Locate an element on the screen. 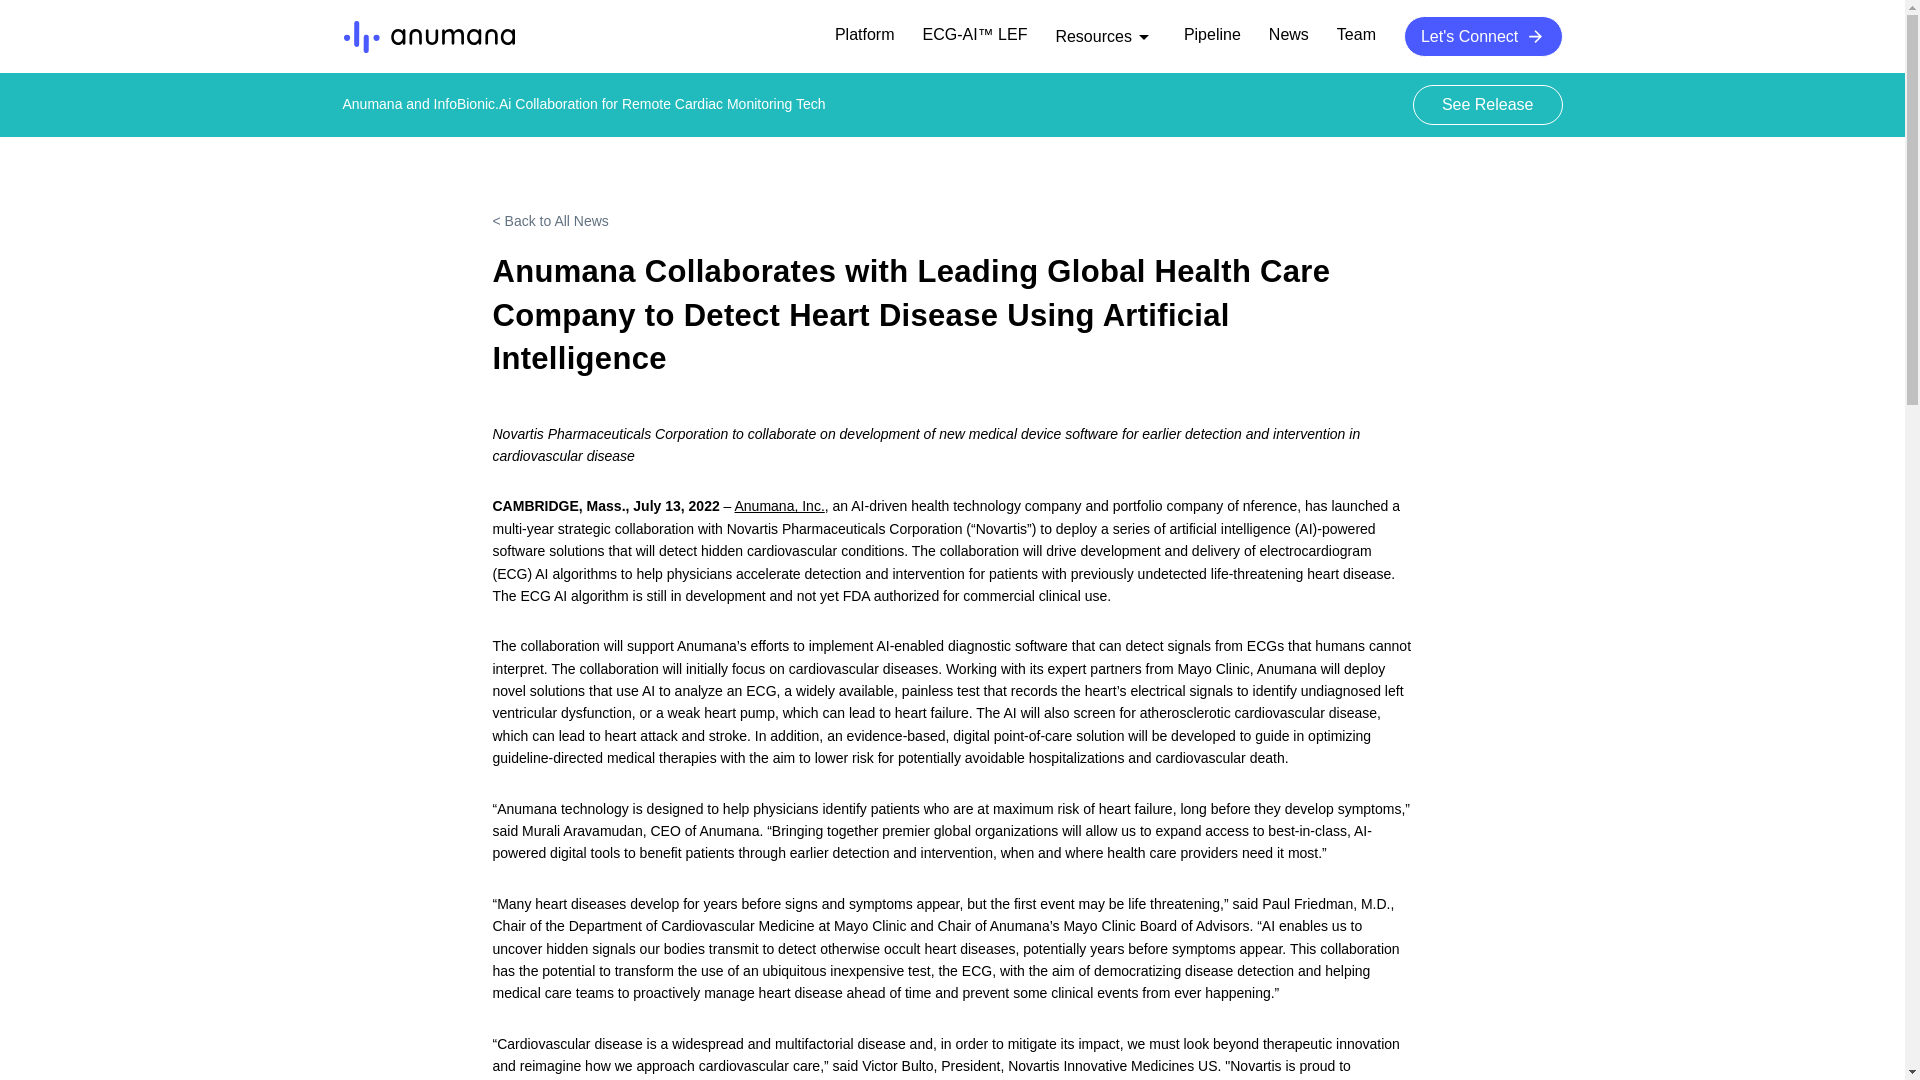  Pipeline is located at coordinates (1212, 36).